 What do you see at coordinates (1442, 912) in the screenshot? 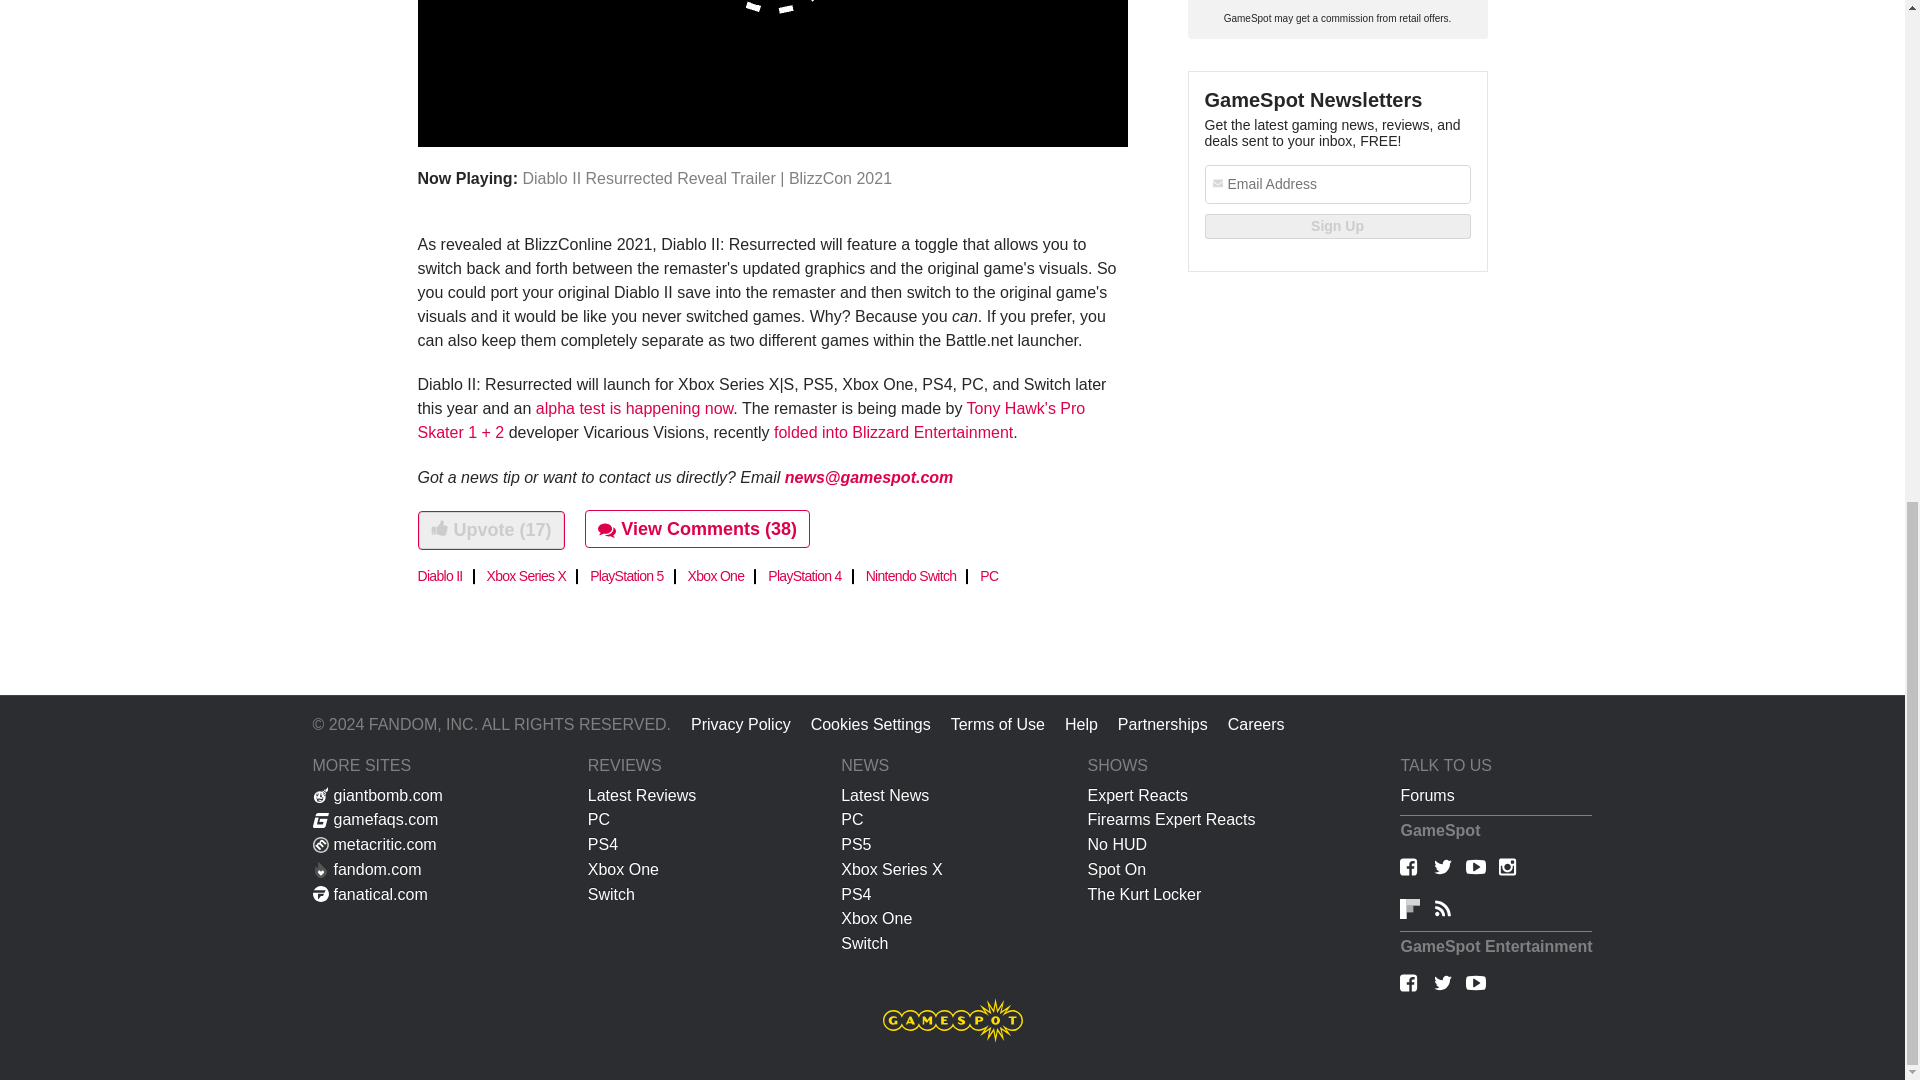
I see `RSS Feeds` at bounding box center [1442, 912].